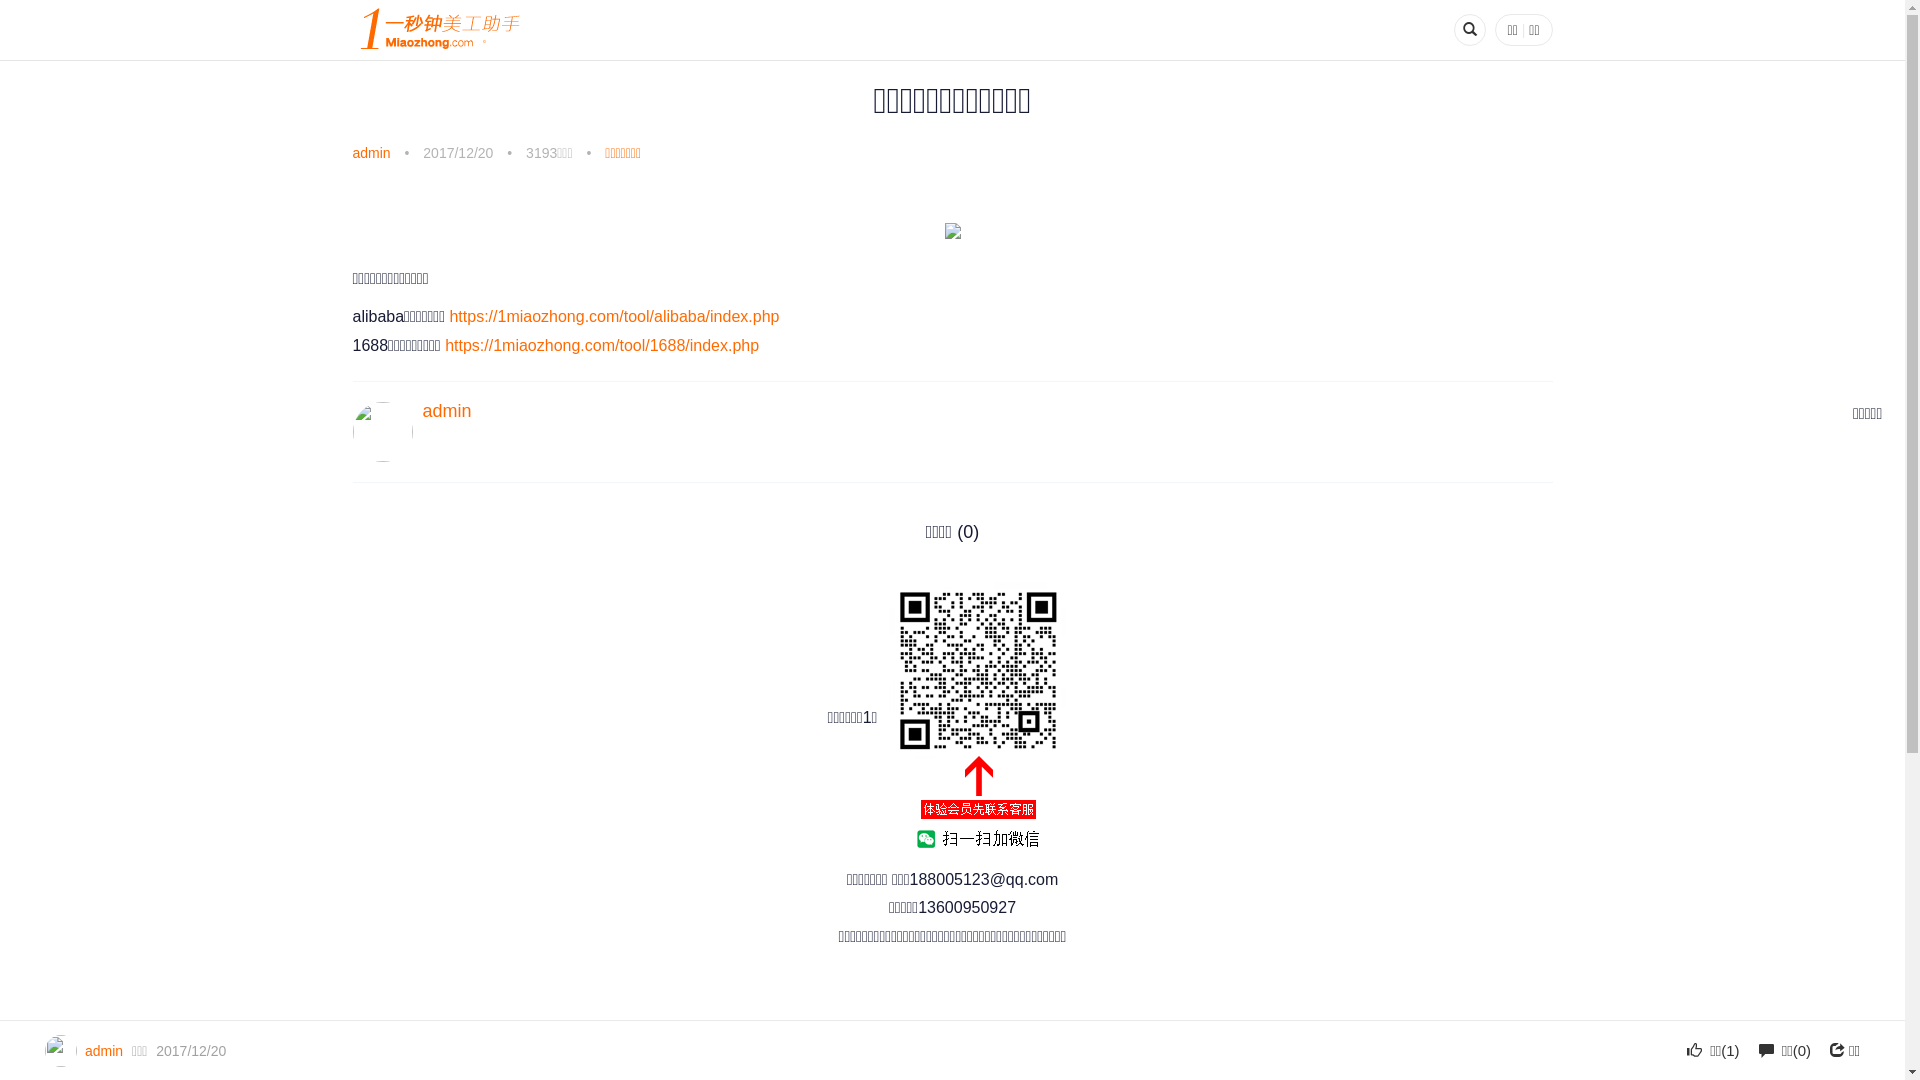 Image resolution: width=1920 pixels, height=1080 pixels. I want to click on   , so click(977, 719).